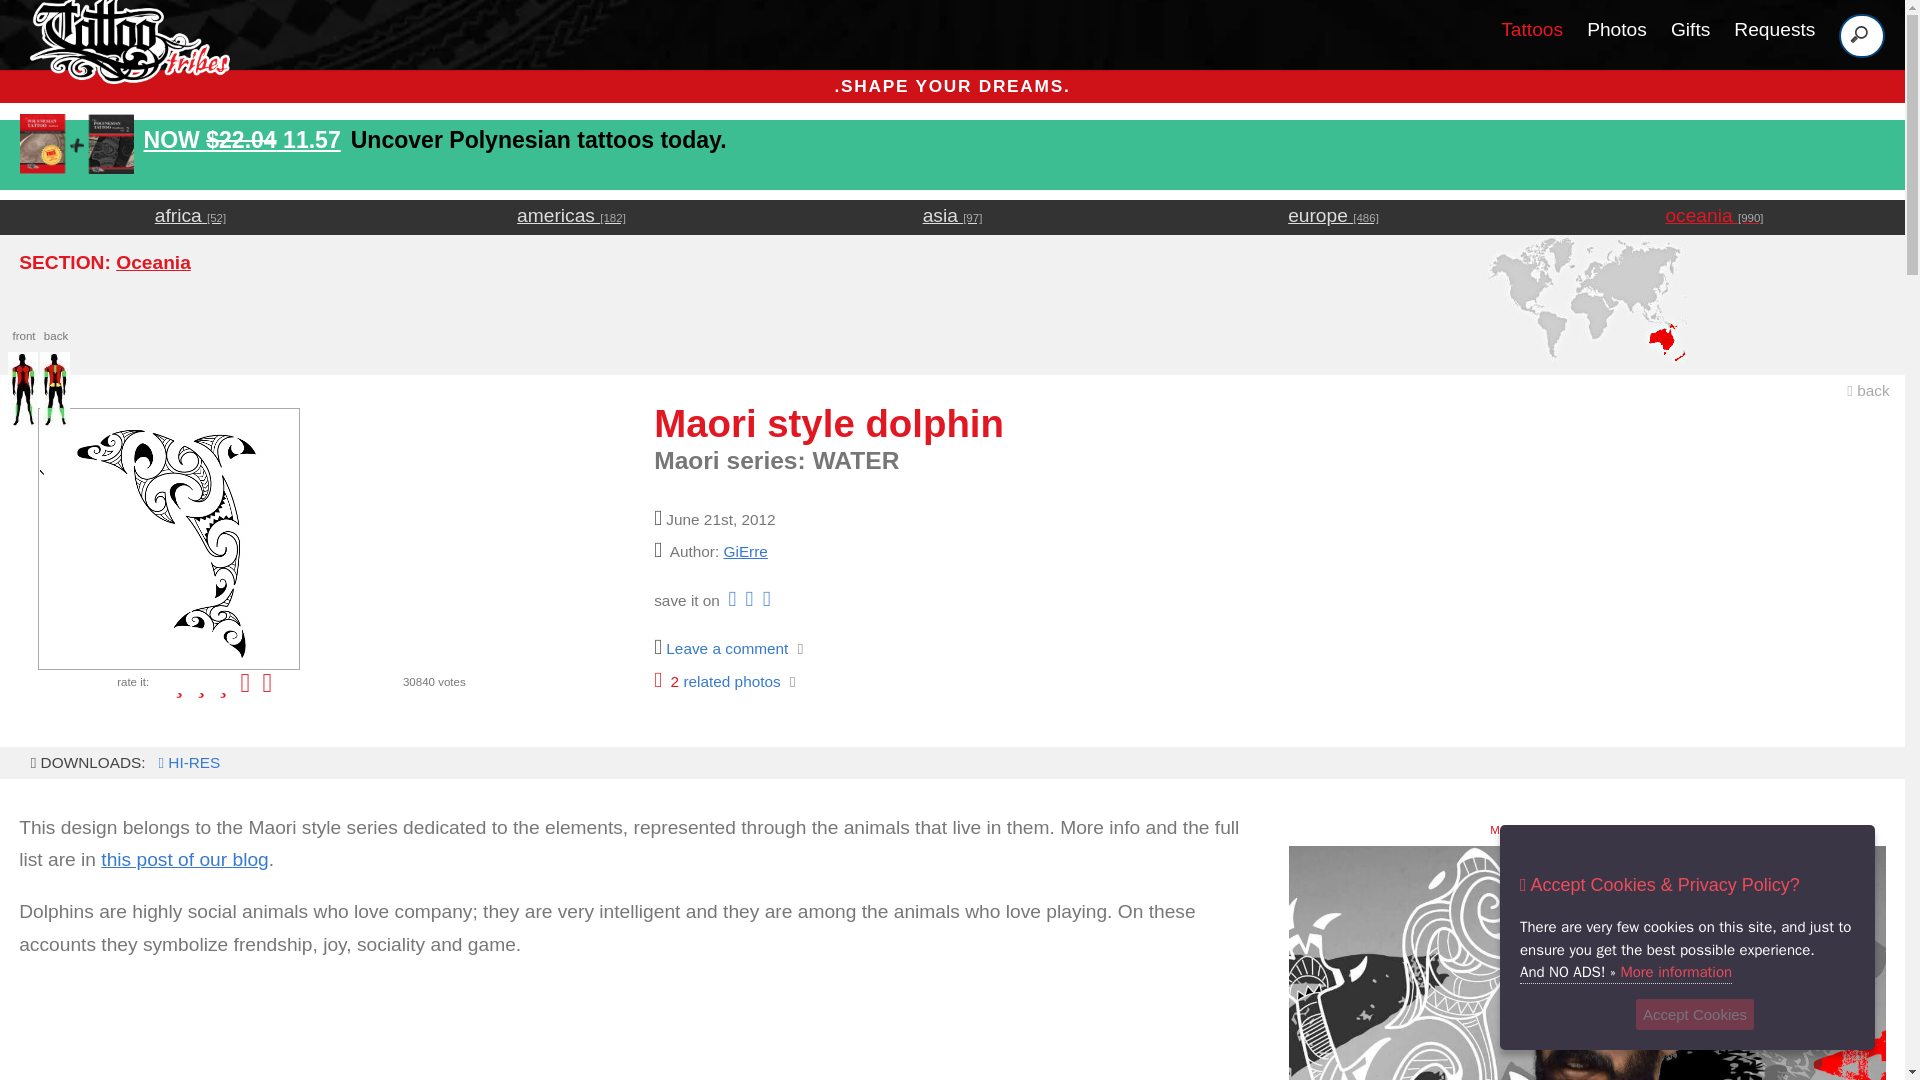 This screenshot has width=1920, height=1080. Describe the element at coordinates (1532, 29) in the screenshot. I see `Tattoos` at that location.